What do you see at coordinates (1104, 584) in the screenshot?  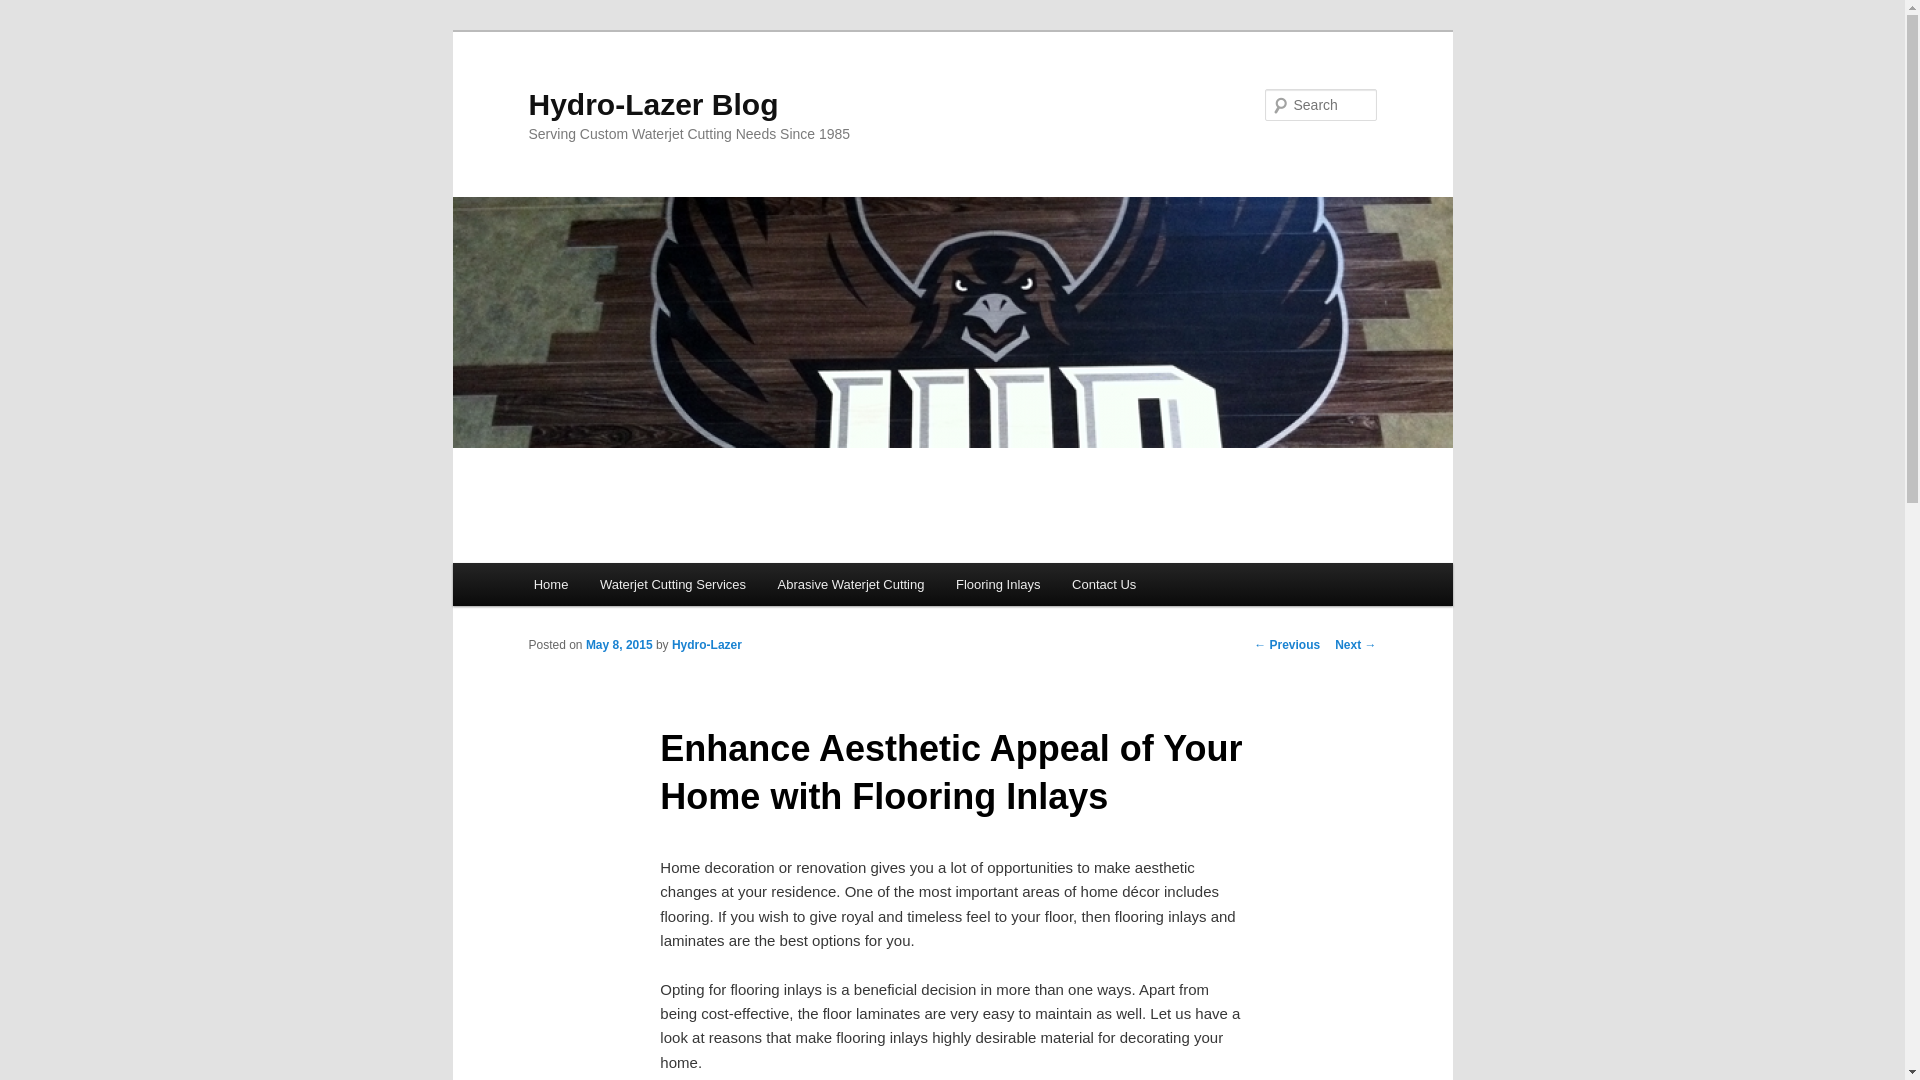 I see `Contact Us` at bounding box center [1104, 584].